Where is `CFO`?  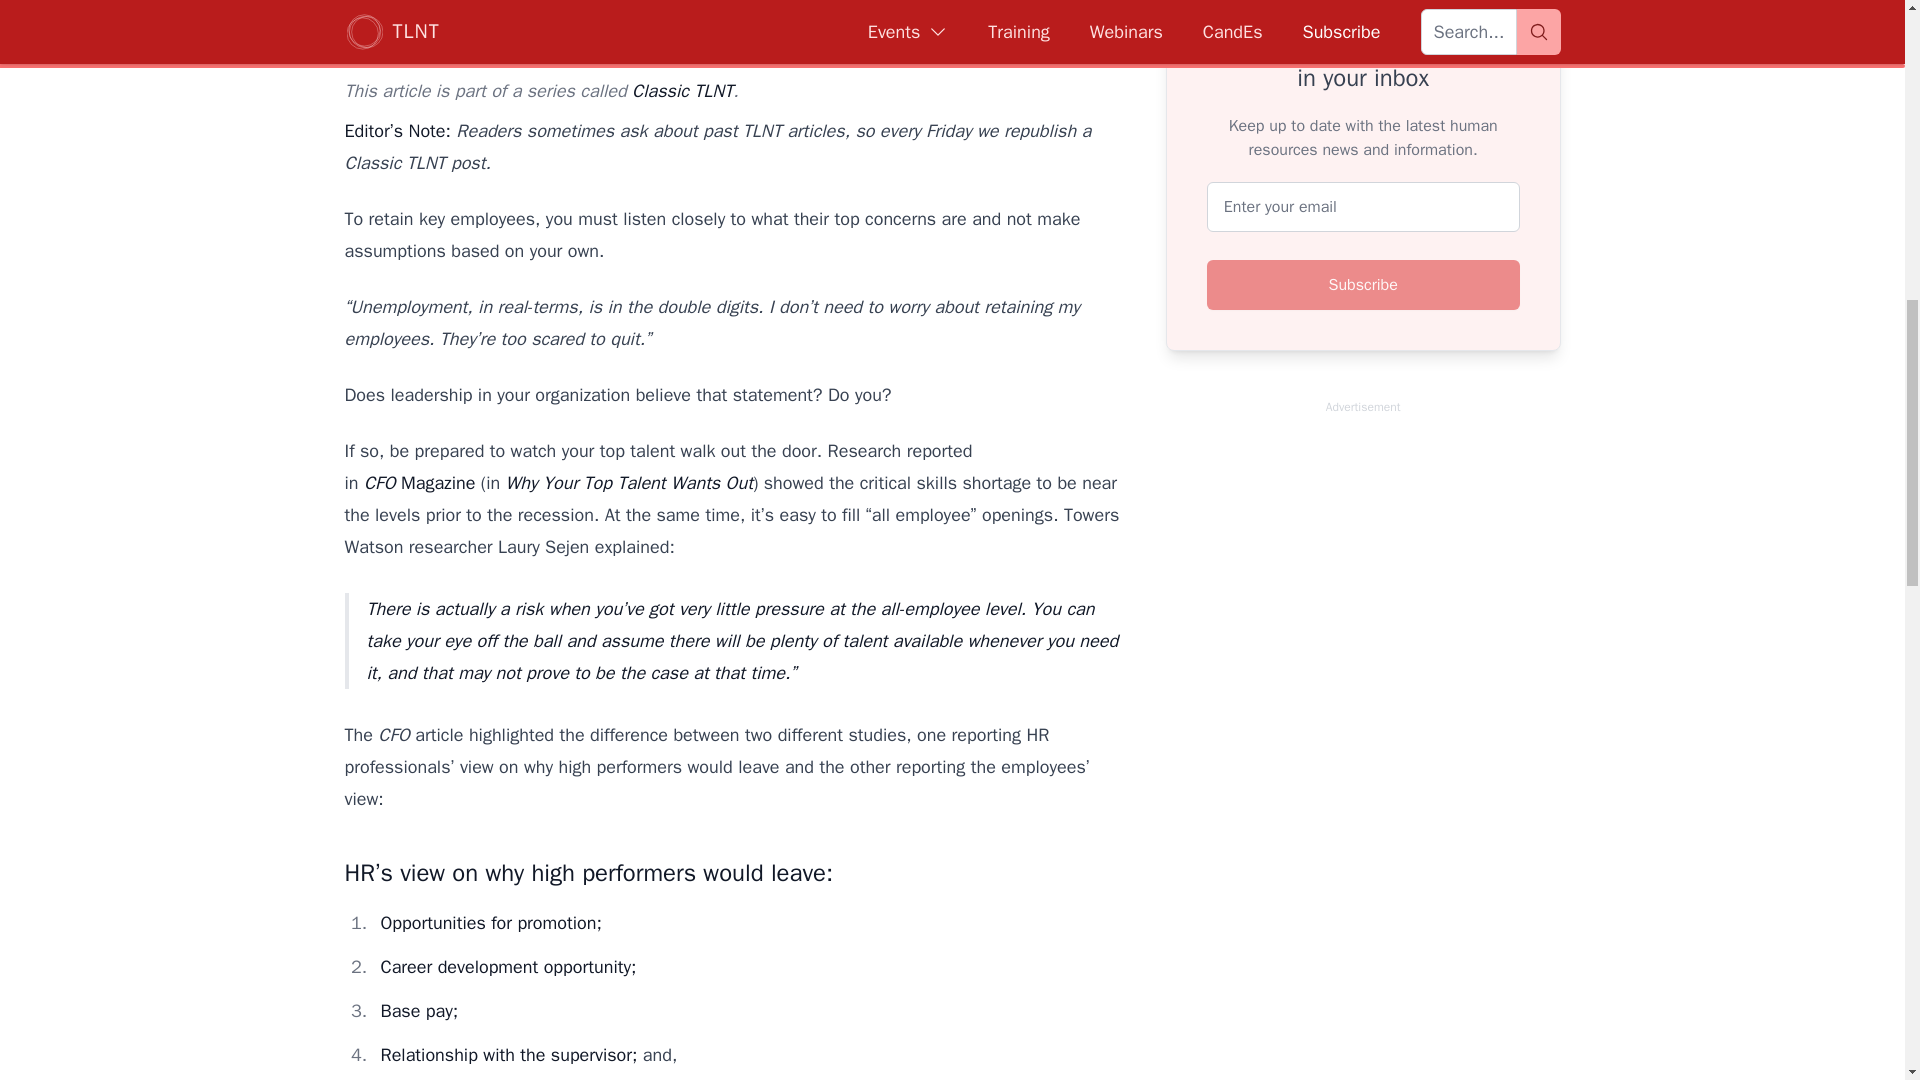 CFO is located at coordinates (380, 482).